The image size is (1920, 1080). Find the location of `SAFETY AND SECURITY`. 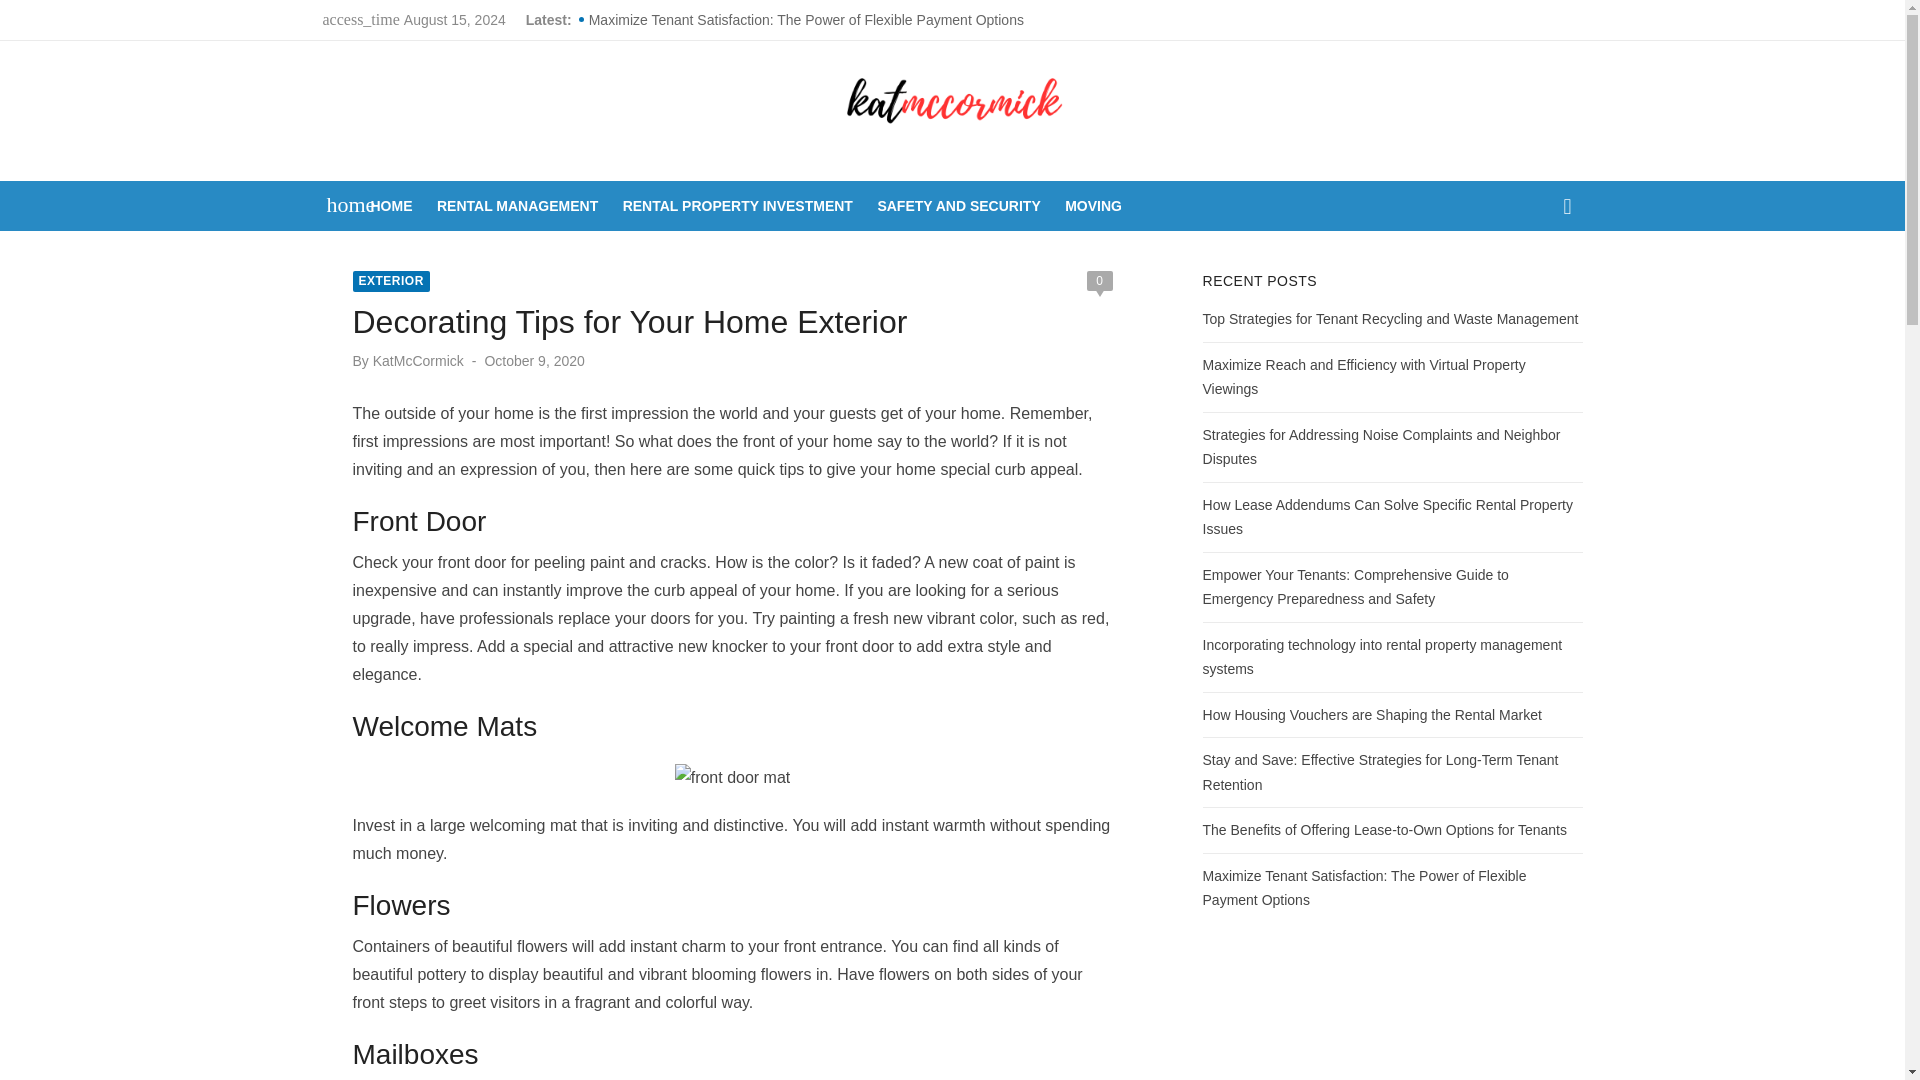

SAFETY AND SECURITY is located at coordinates (958, 206).